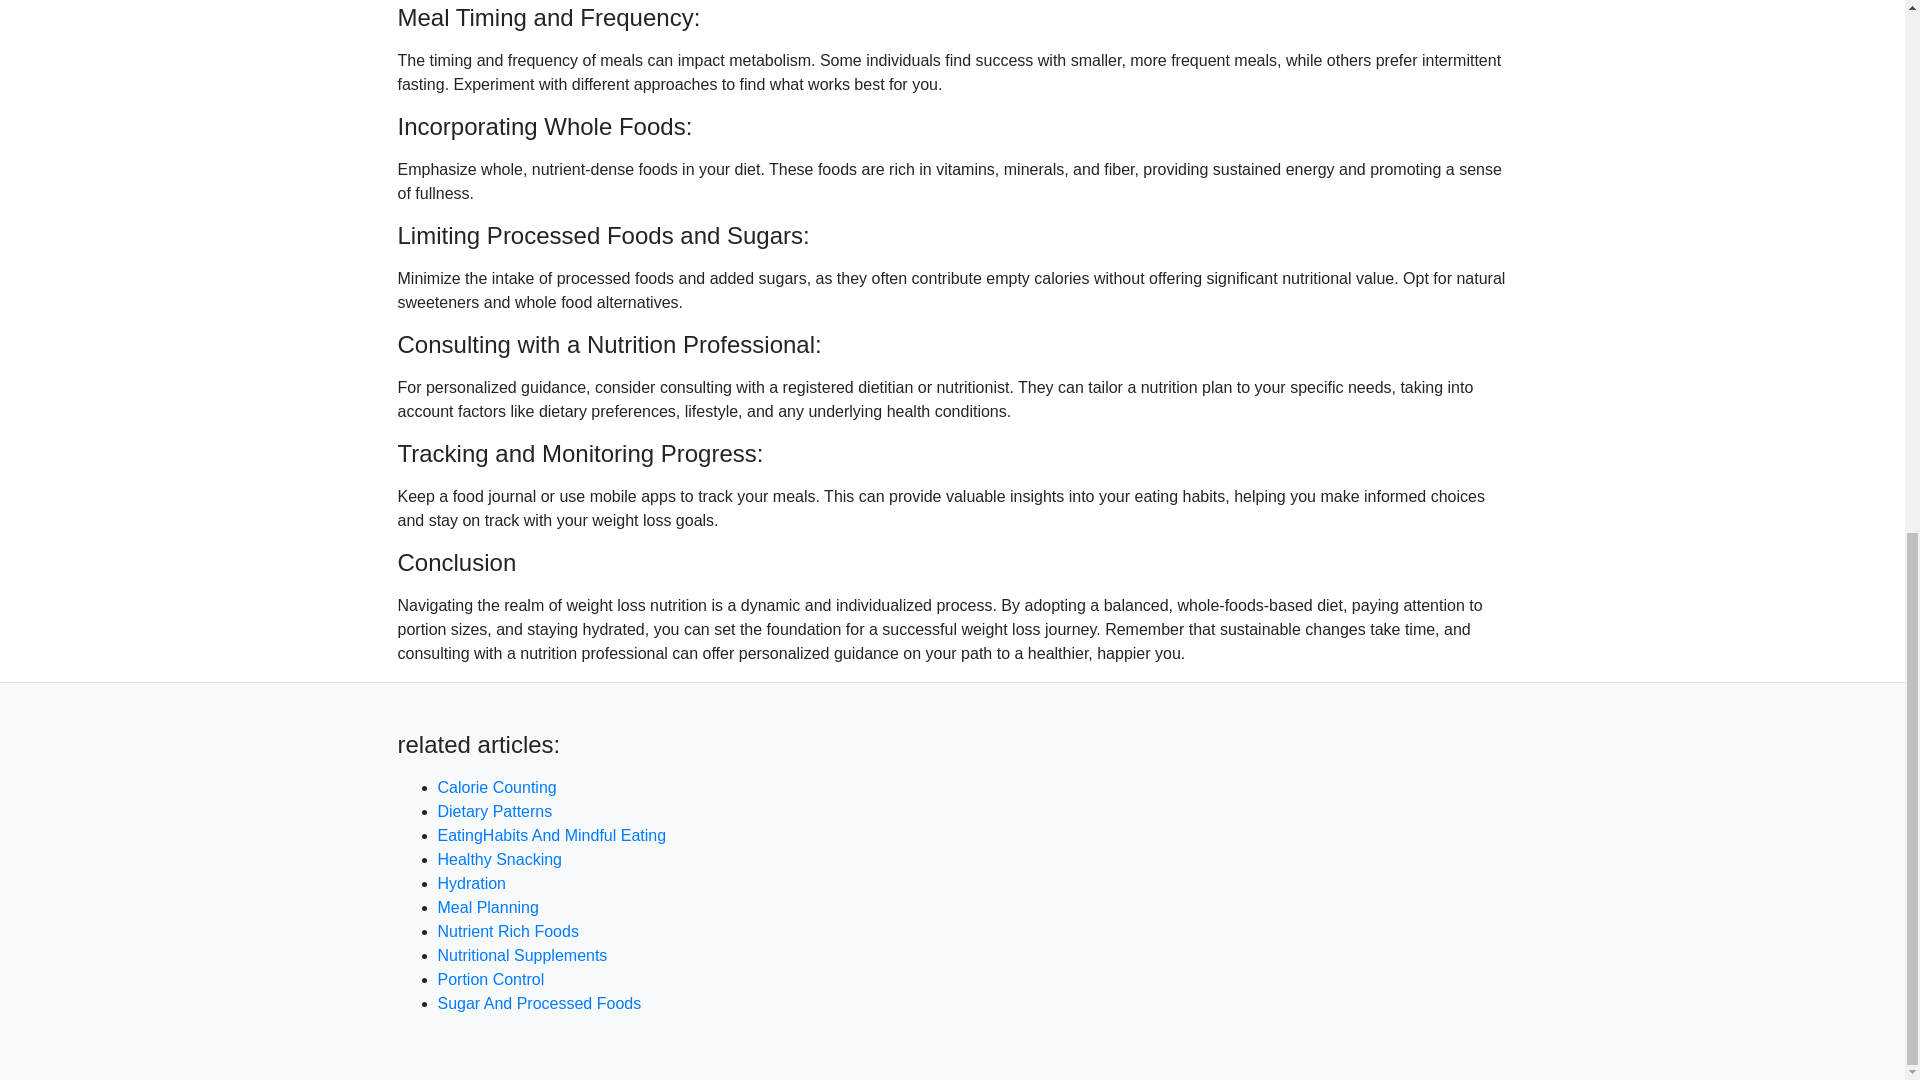  Describe the element at coordinates (539, 1002) in the screenshot. I see `Sugar And Processed Foods` at that location.